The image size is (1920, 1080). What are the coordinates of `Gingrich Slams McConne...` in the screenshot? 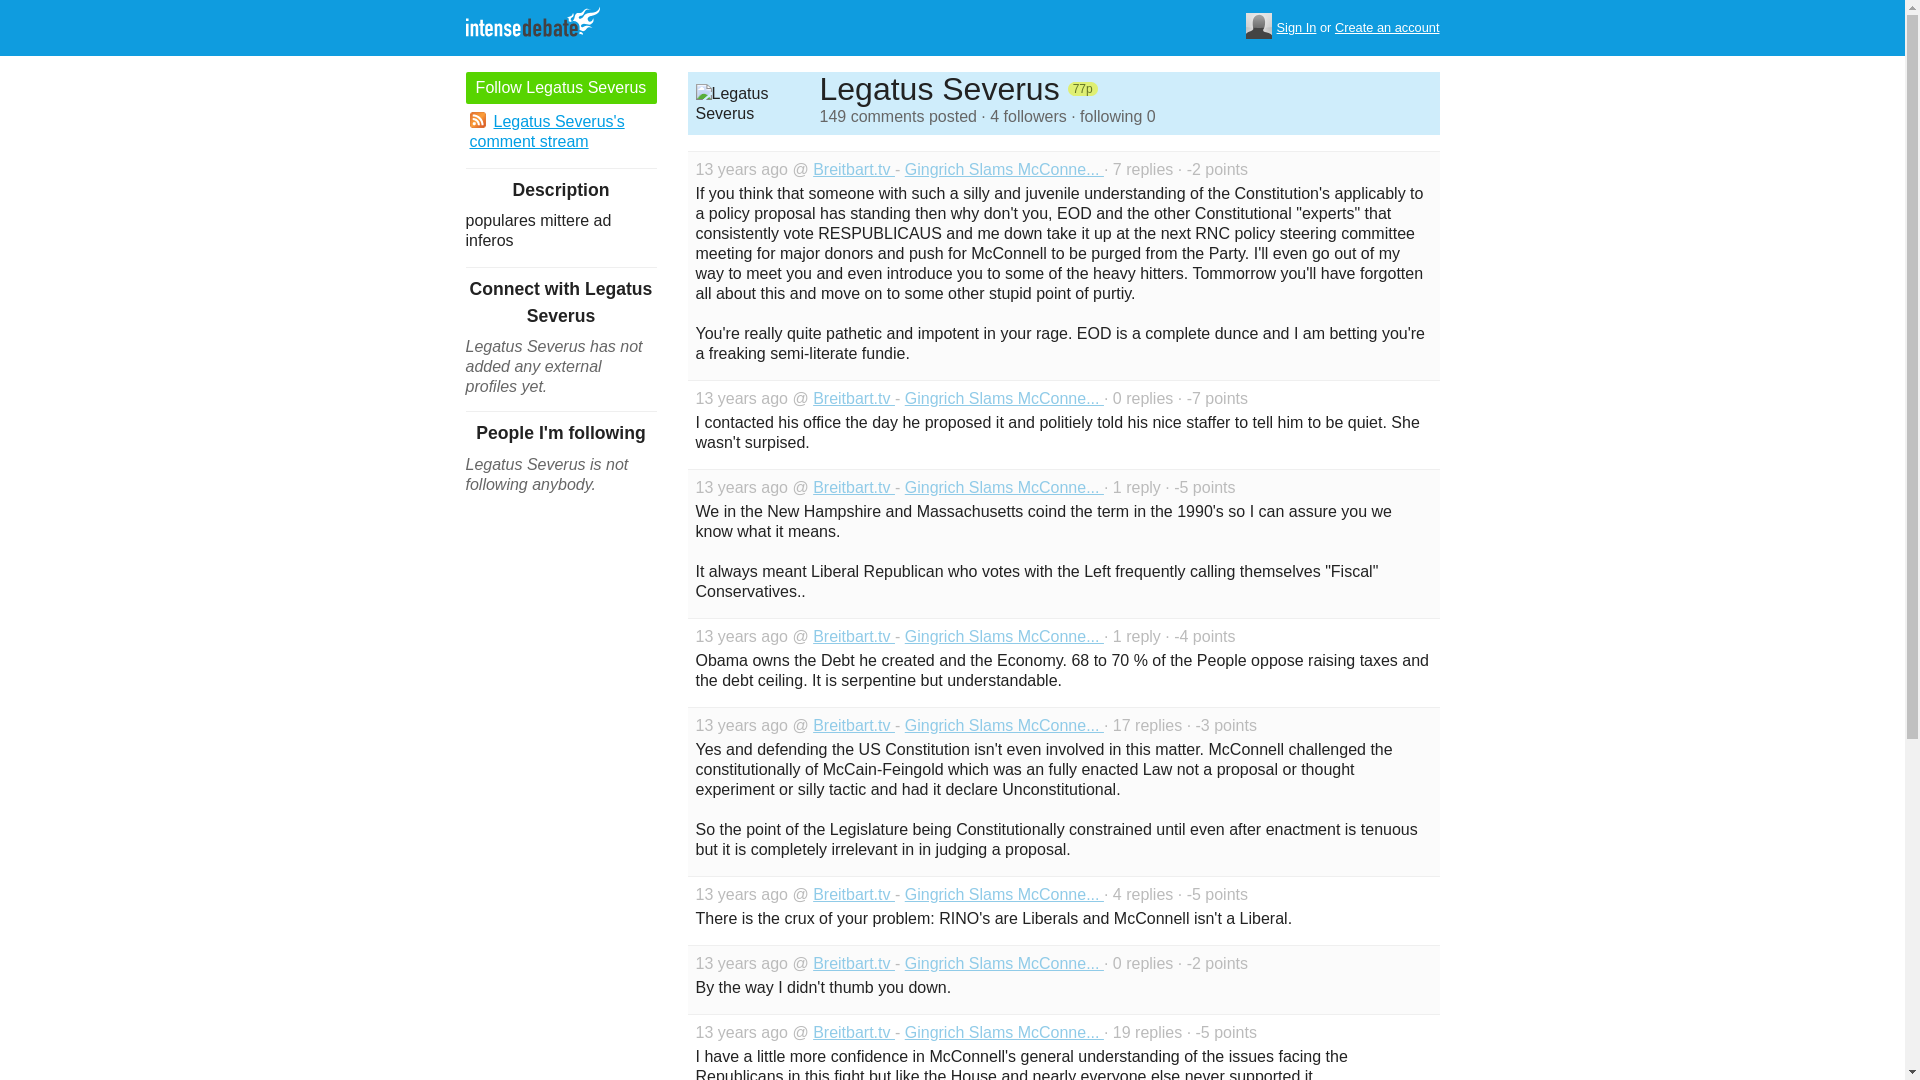 It's located at (1004, 1032).